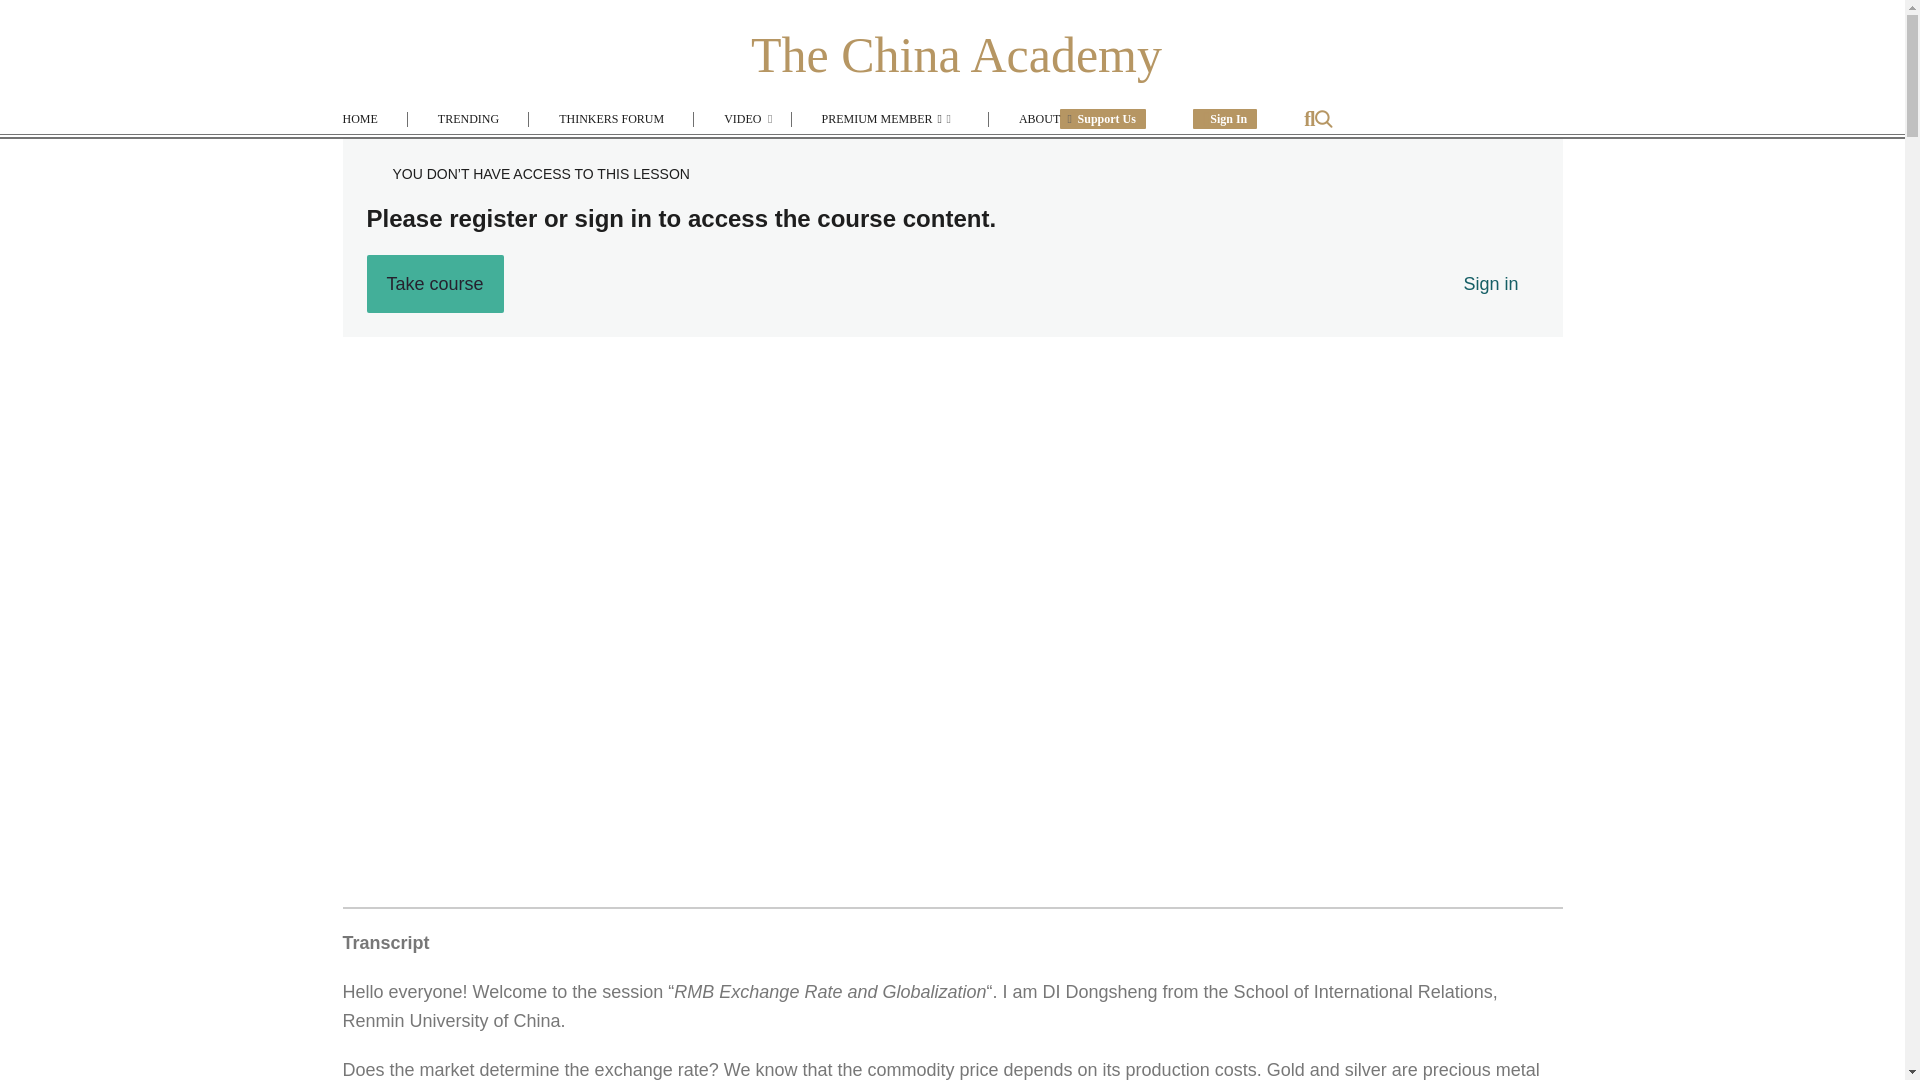 The height and width of the screenshot is (1080, 1920). What do you see at coordinates (806, 133) in the screenshot?
I see `Talks` at bounding box center [806, 133].